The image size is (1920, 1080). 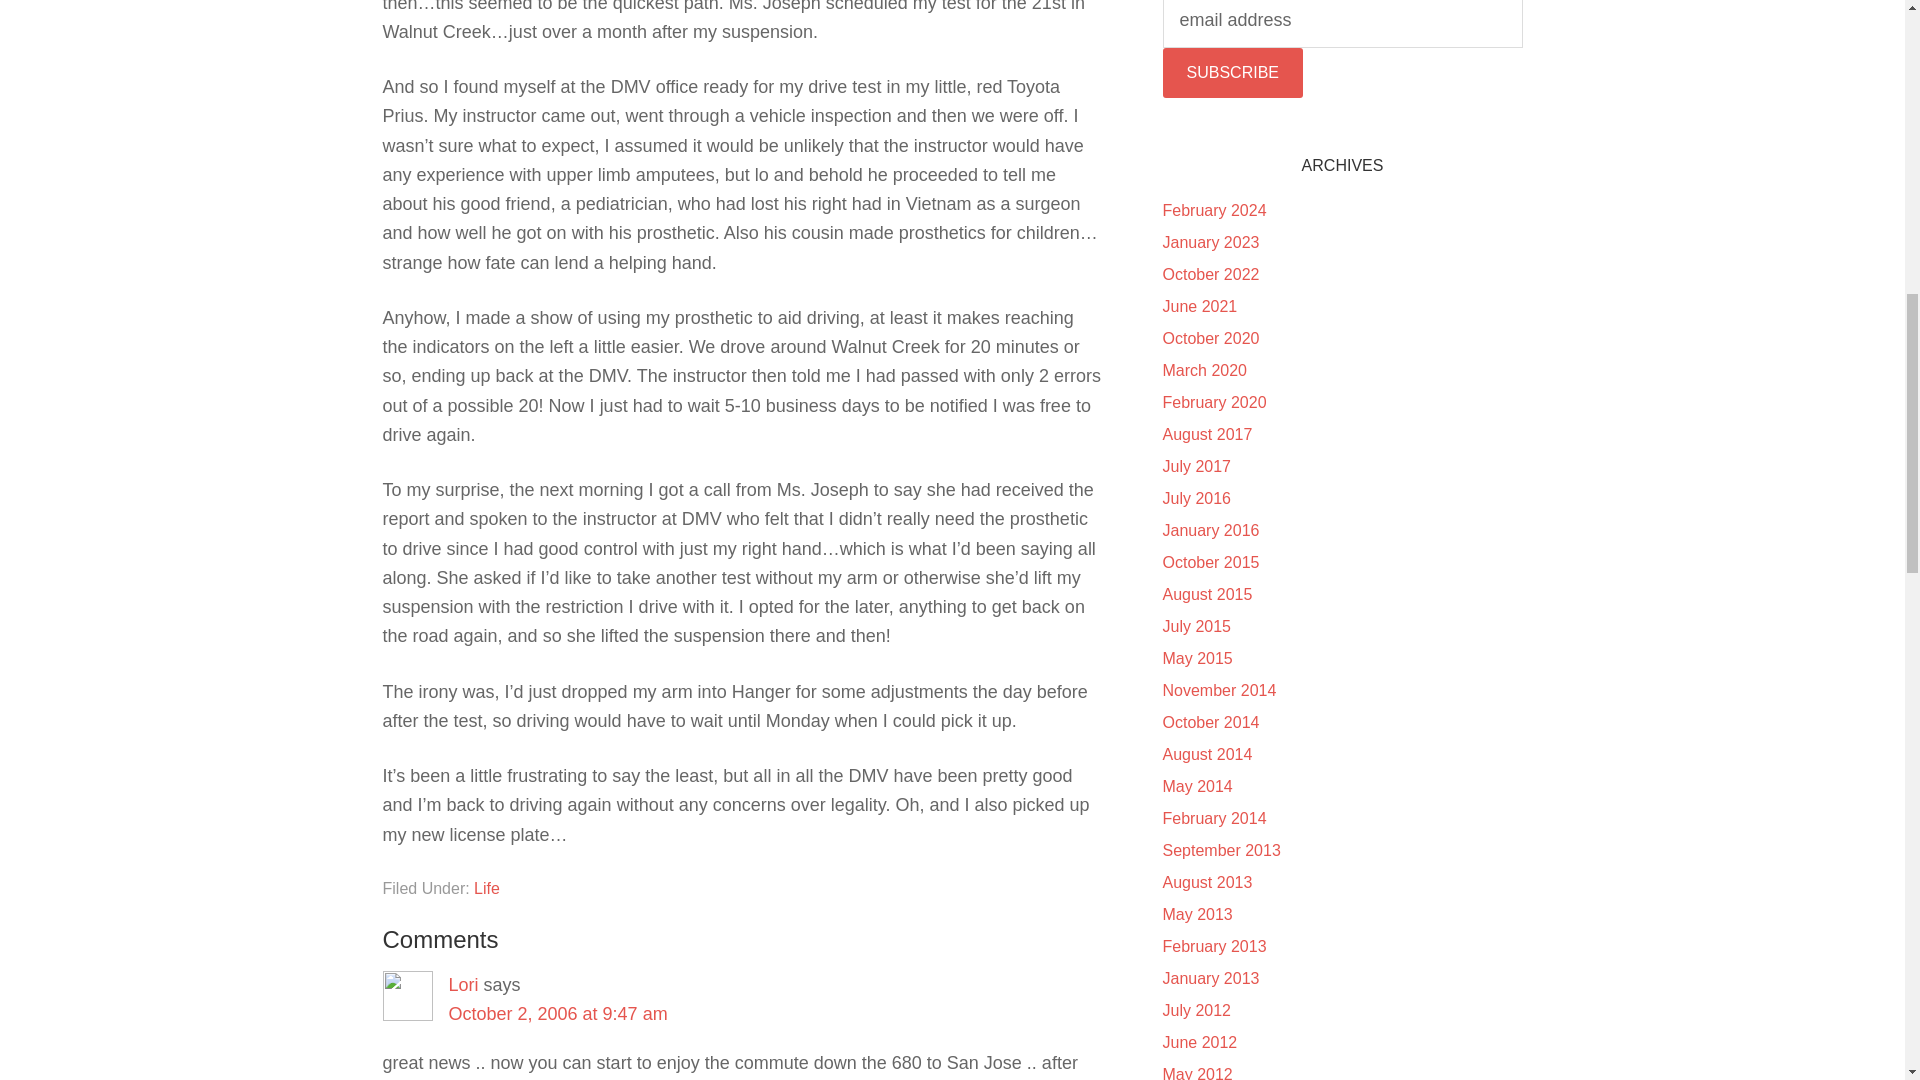 What do you see at coordinates (1220, 850) in the screenshot?
I see `September 2013` at bounding box center [1220, 850].